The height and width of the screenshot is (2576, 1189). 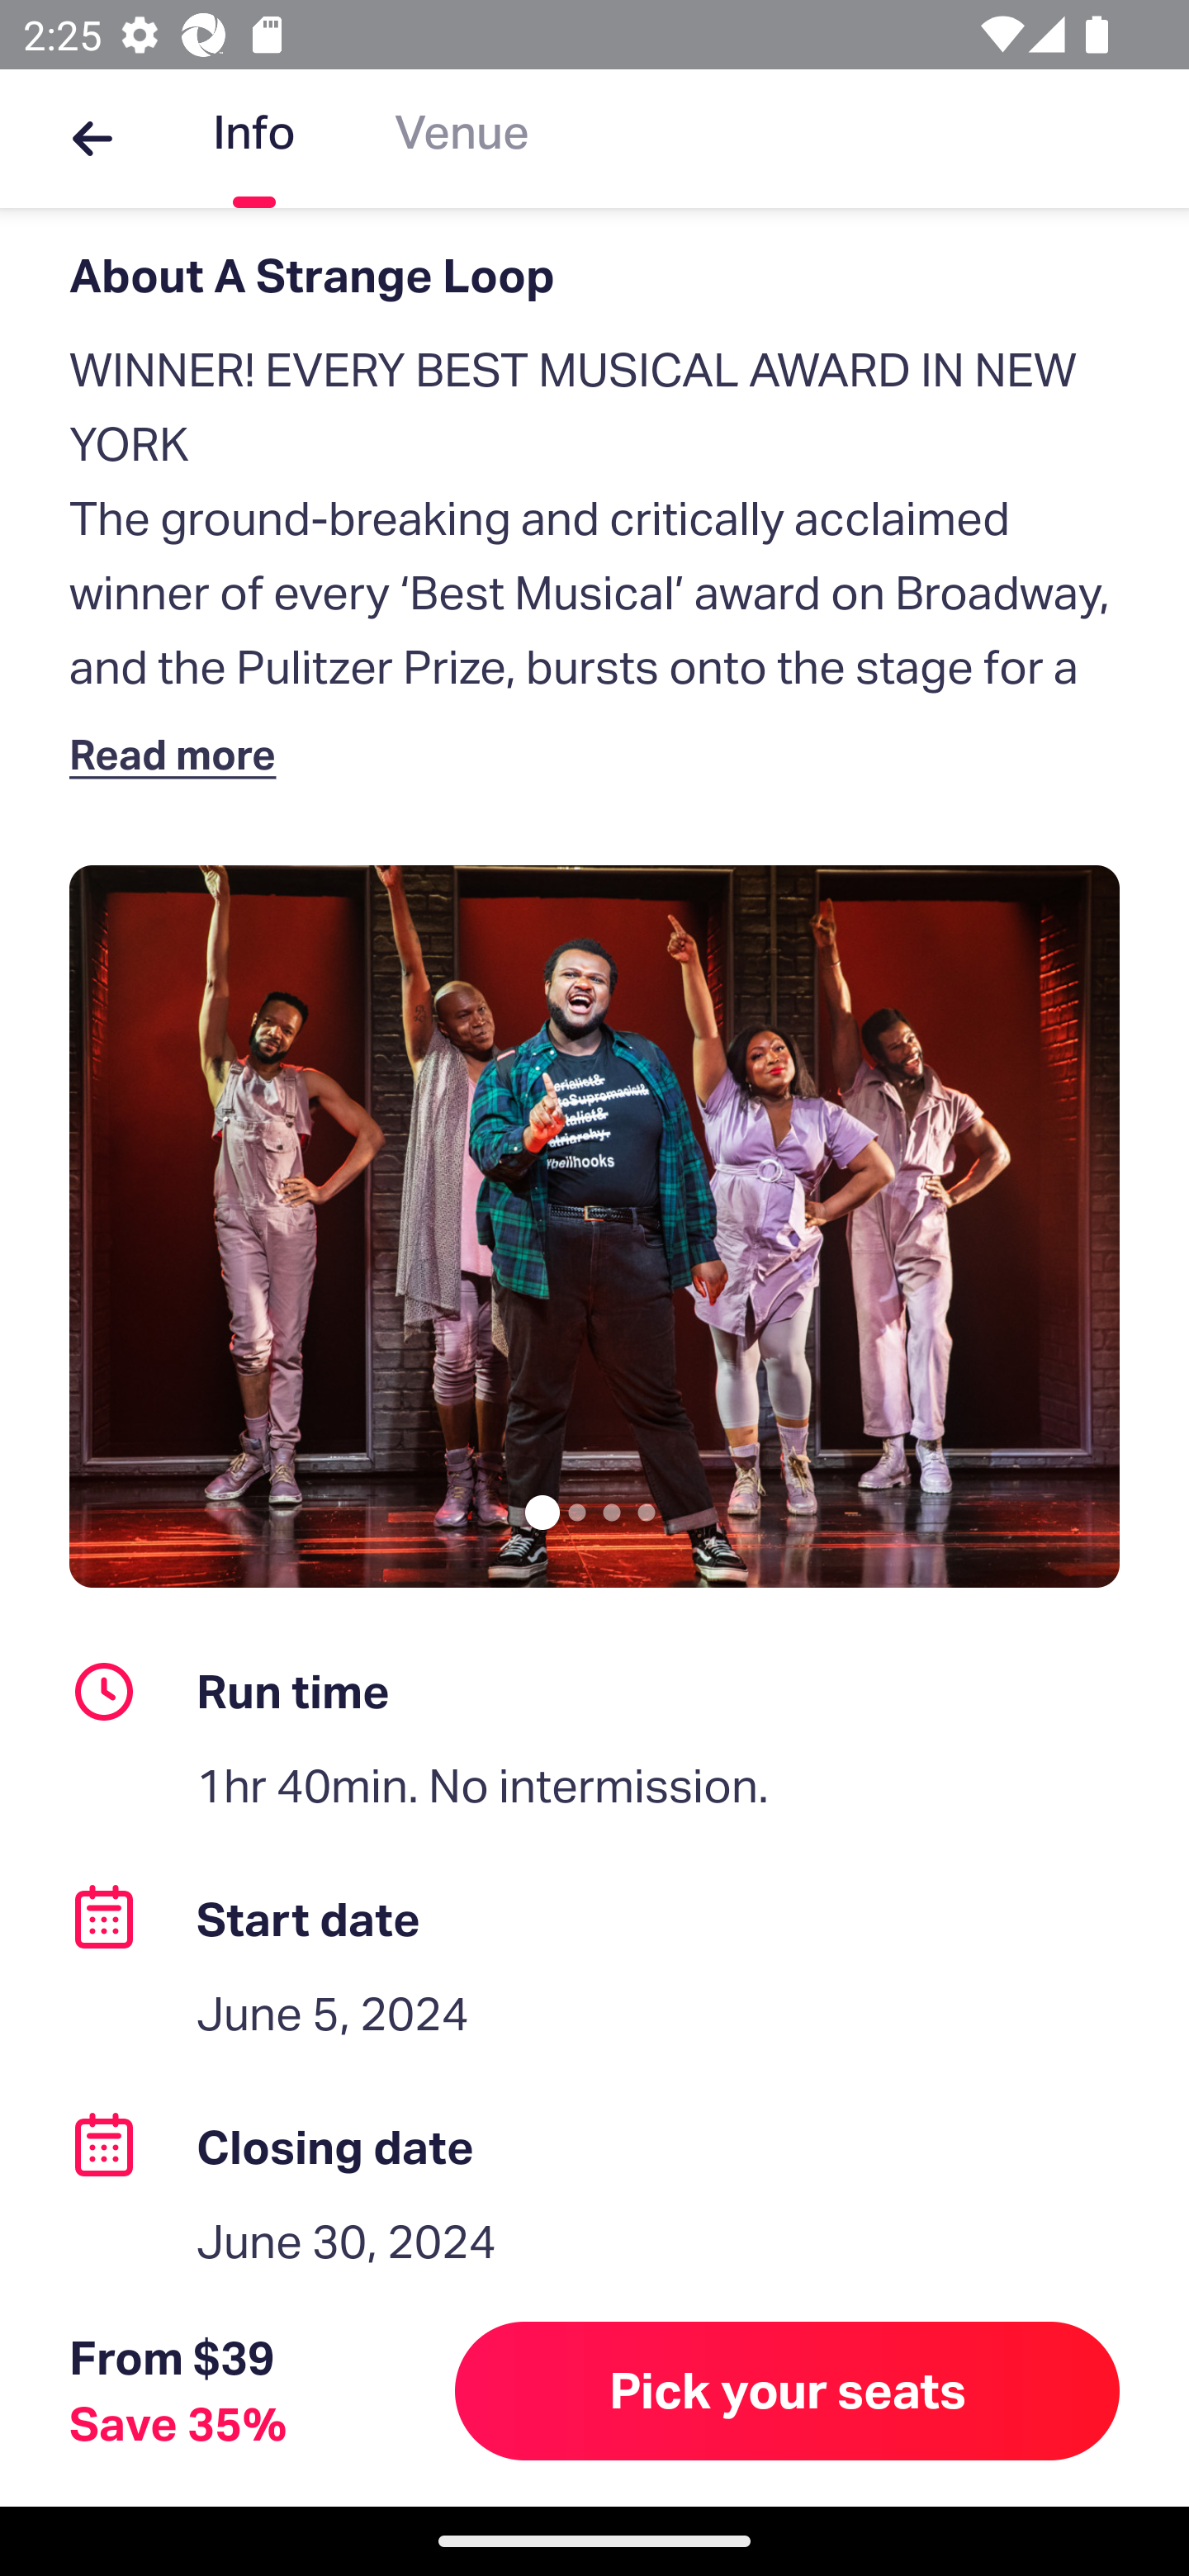 What do you see at coordinates (788, 2390) in the screenshot?
I see `Pick your seats` at bounding box center [788, 2390].